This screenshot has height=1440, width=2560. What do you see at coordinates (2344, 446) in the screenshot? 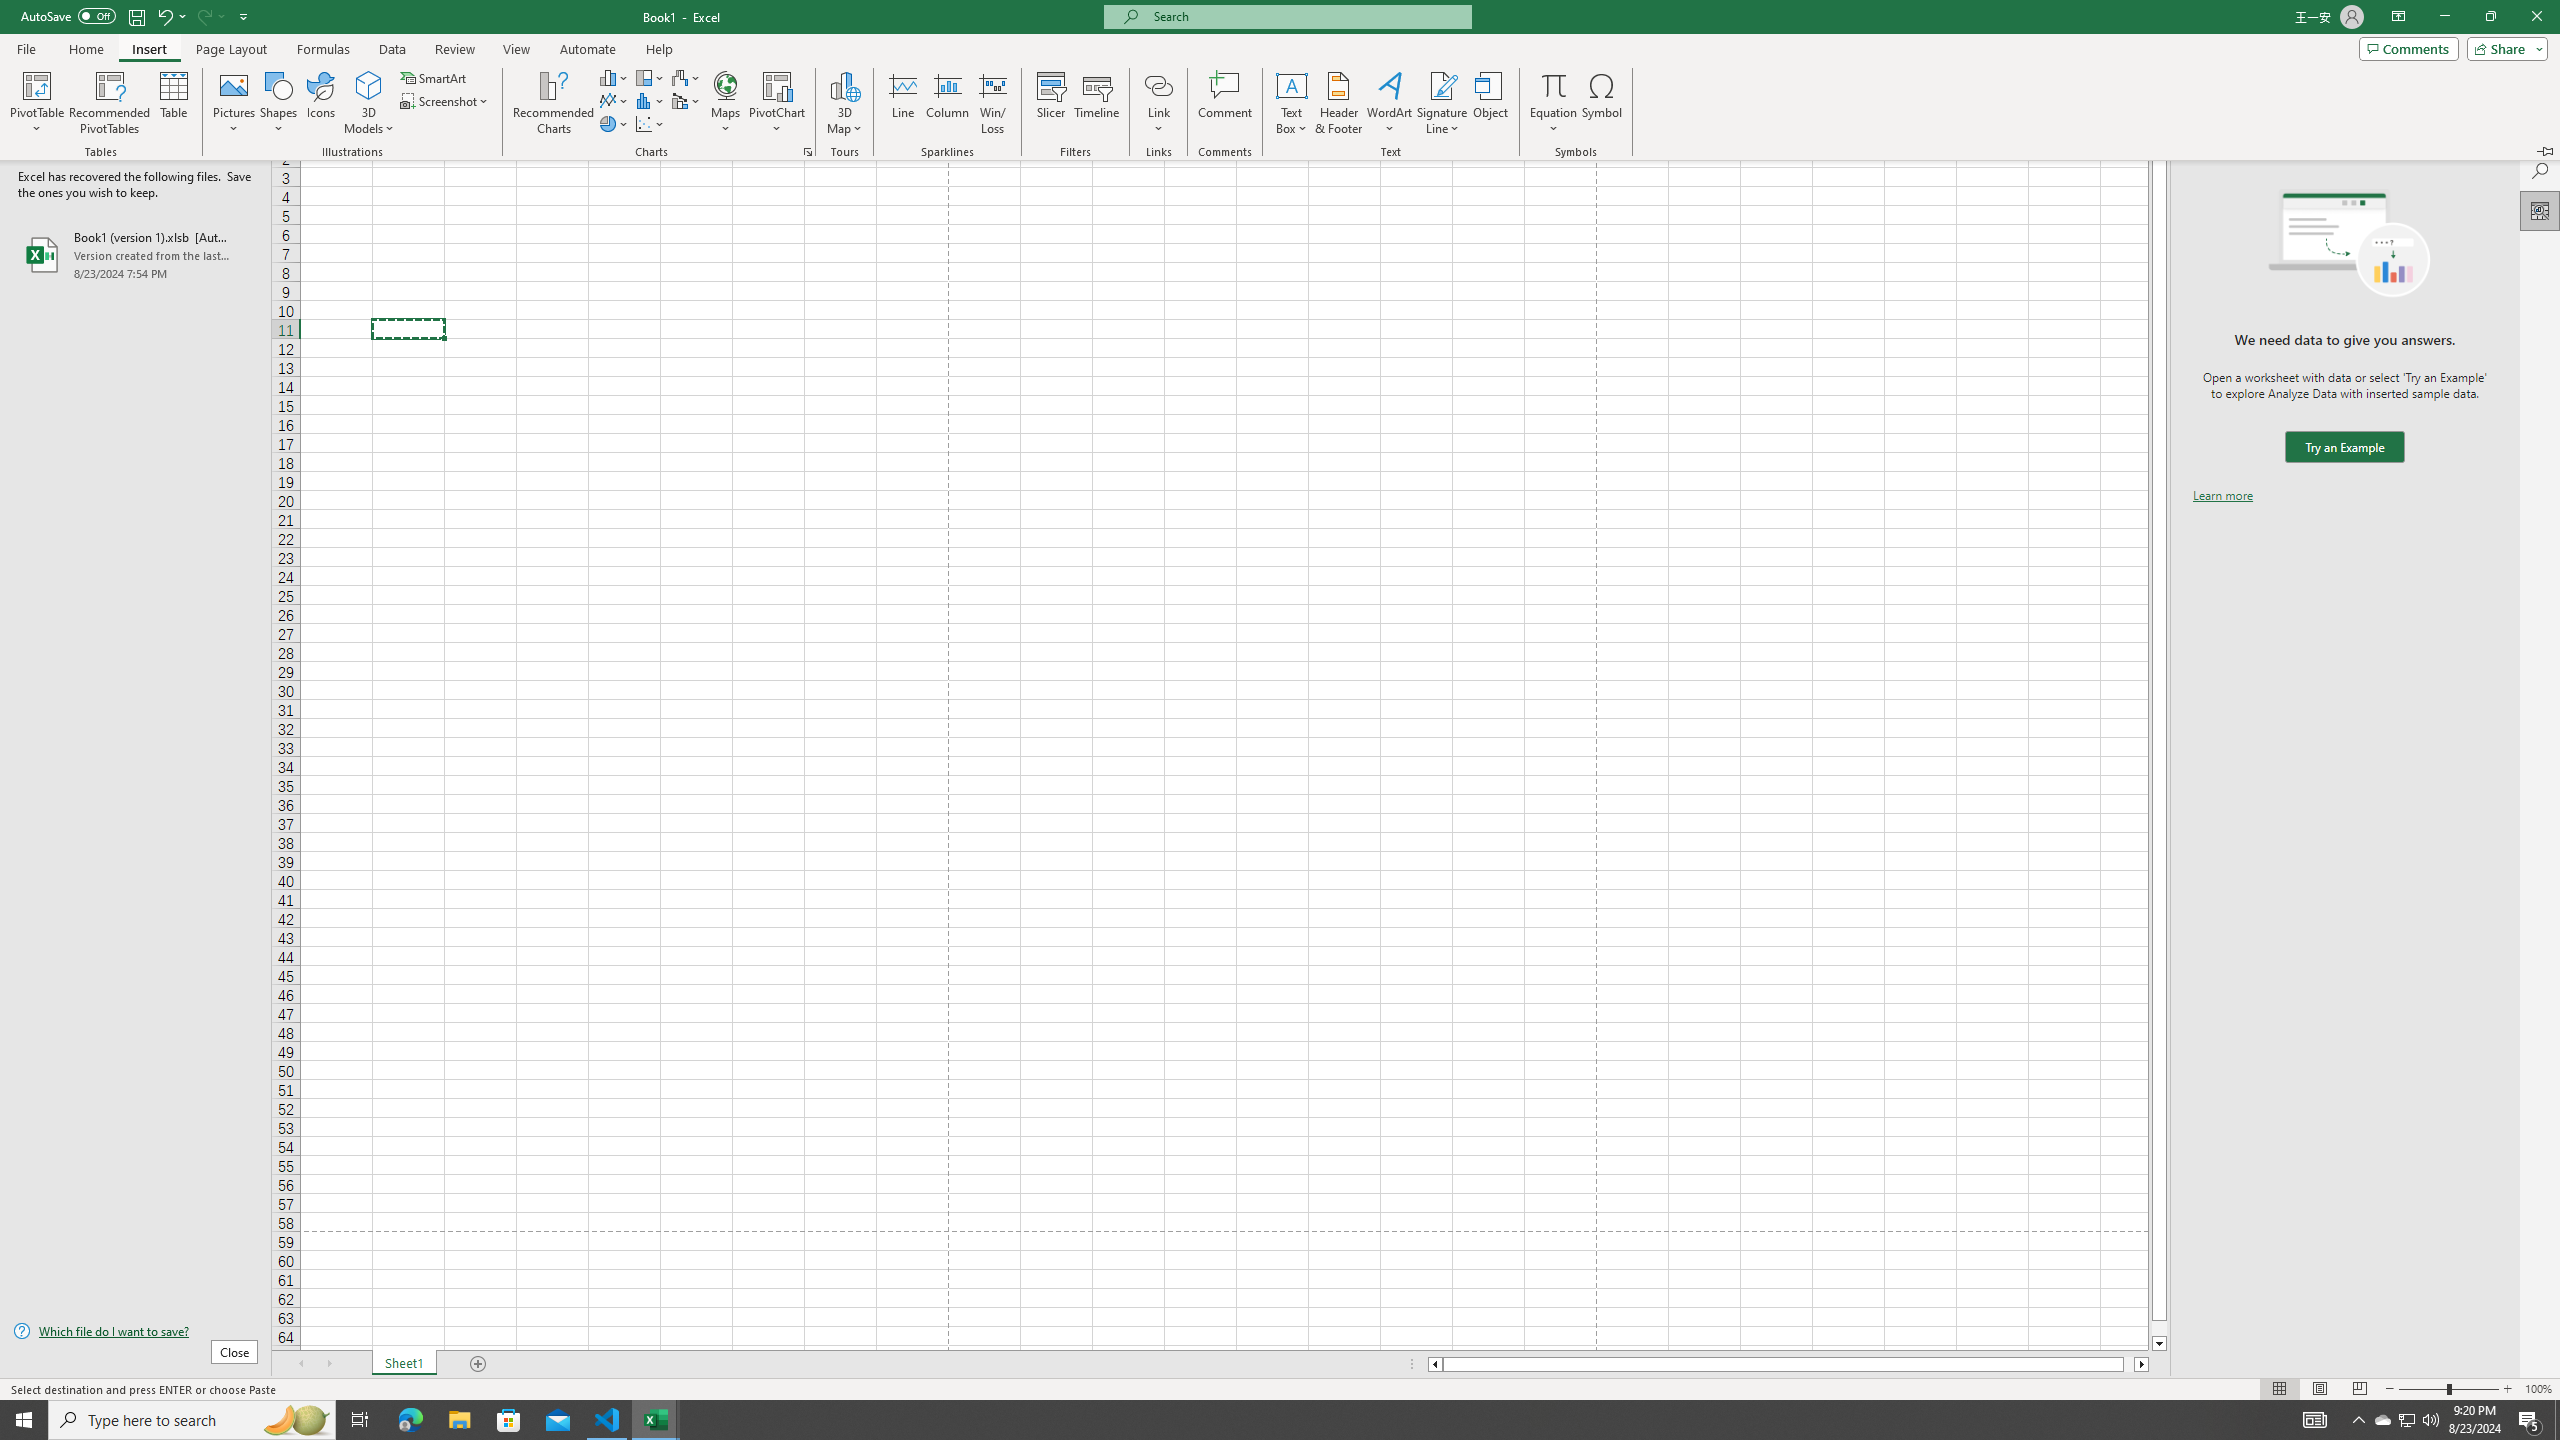
I see `We need data to give you answers. Try an Example` at bounding box center [2344, 446].